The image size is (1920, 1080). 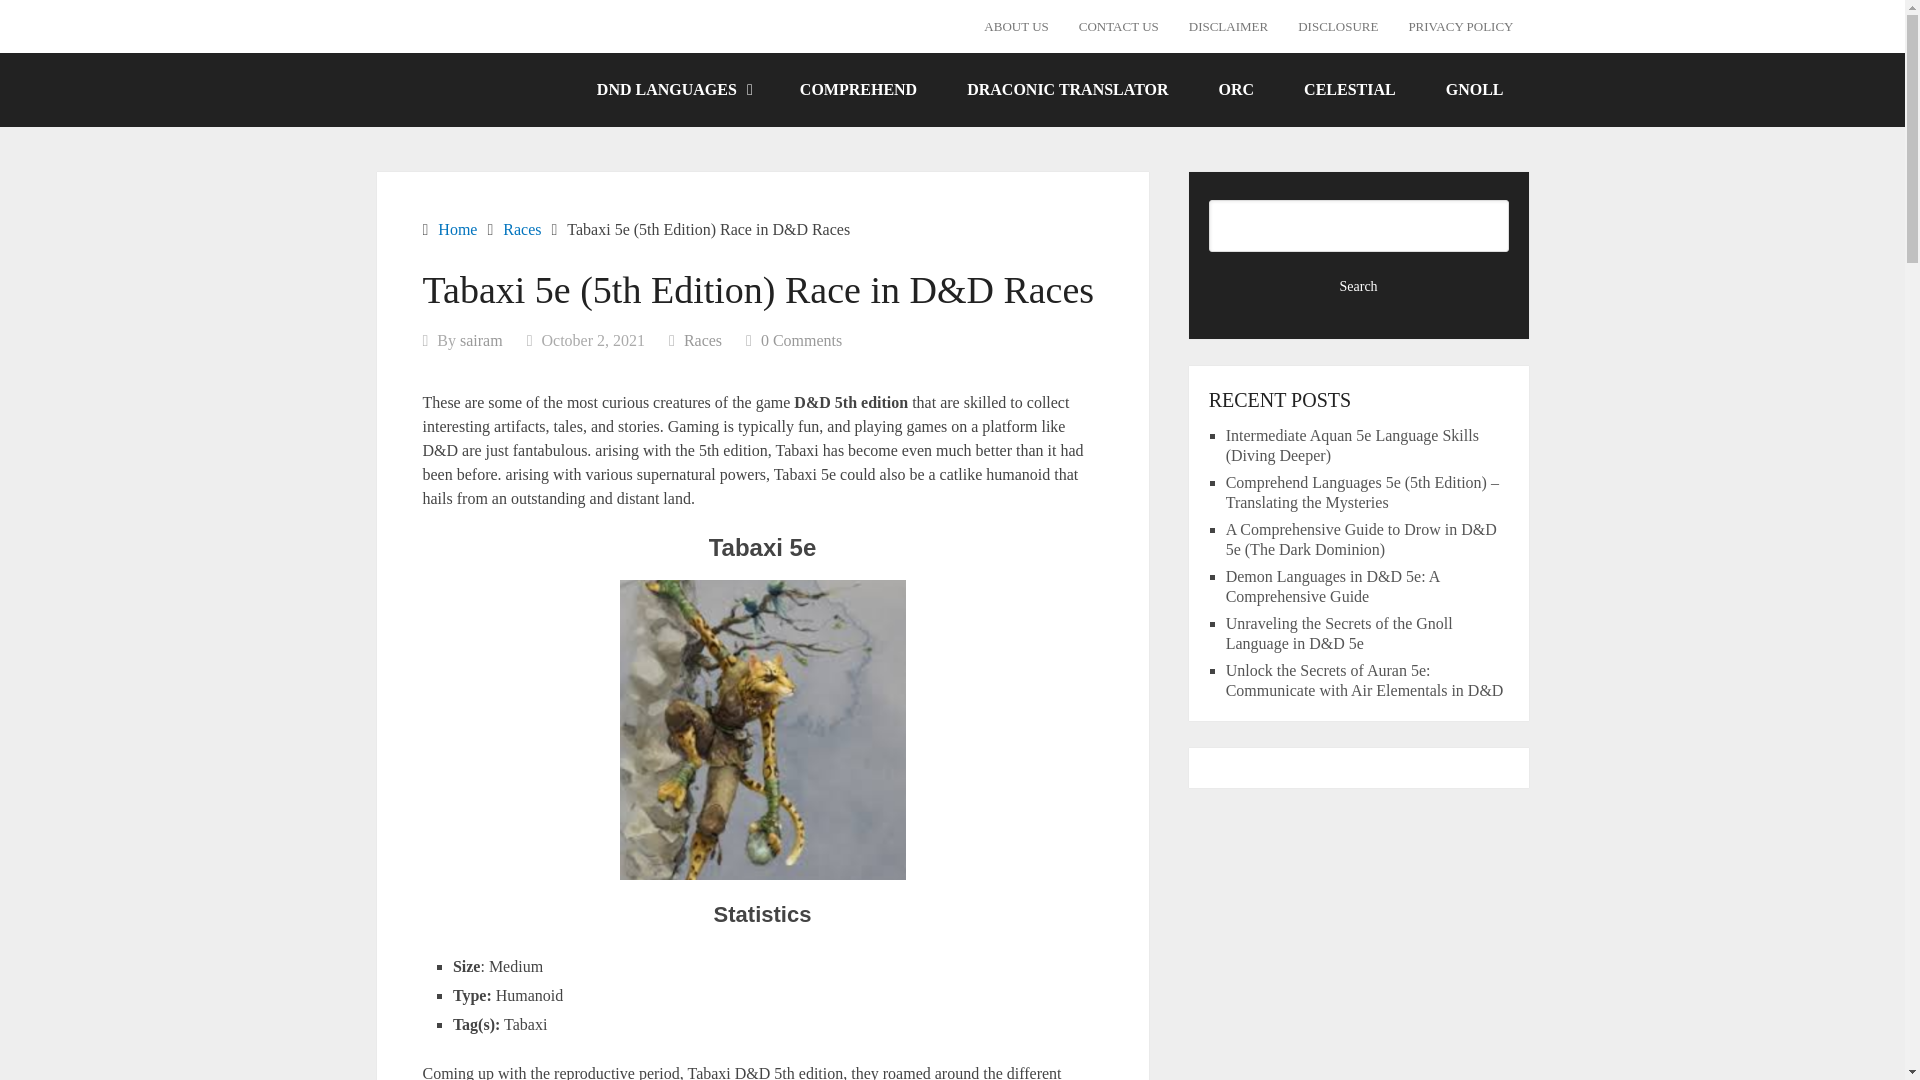 What do you see at coordinates (1228, 26) in the screenshot?
I see `DISCLAIMER` at bounding box center [1228, 26].